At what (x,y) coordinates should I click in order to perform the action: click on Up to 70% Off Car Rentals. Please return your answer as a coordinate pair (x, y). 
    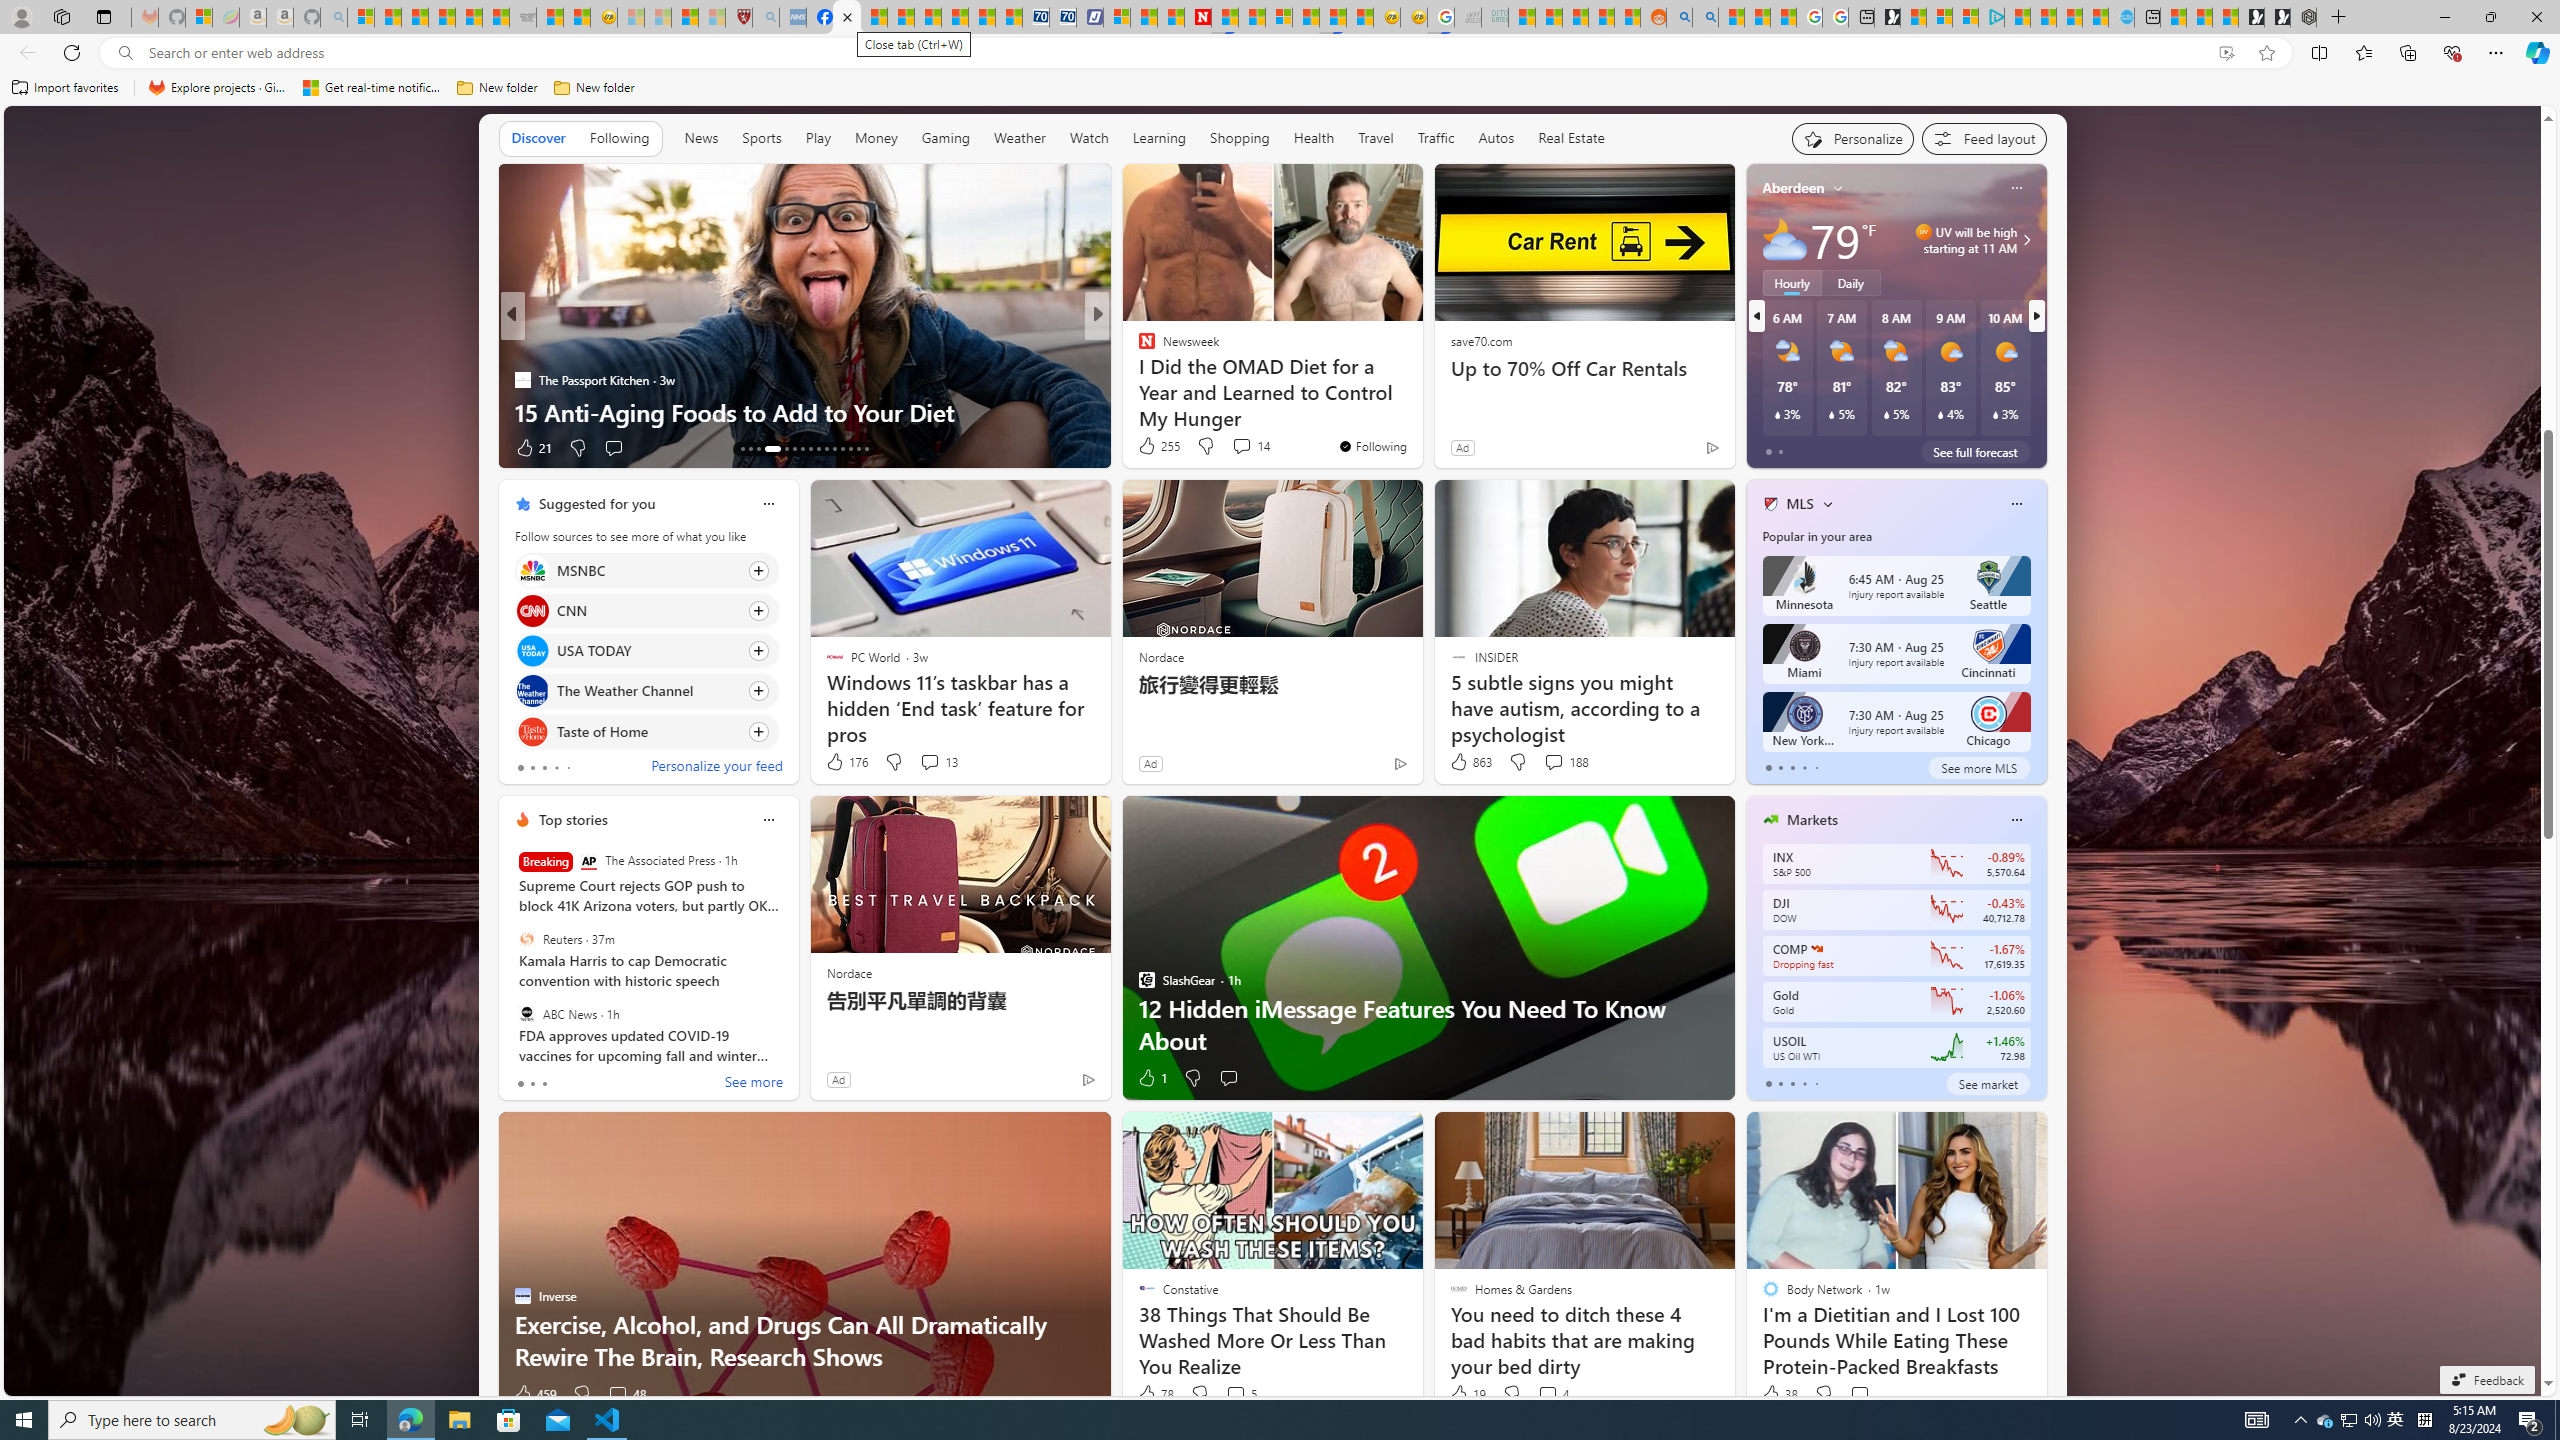
    Looking at the image, I should click on (1582, 369).